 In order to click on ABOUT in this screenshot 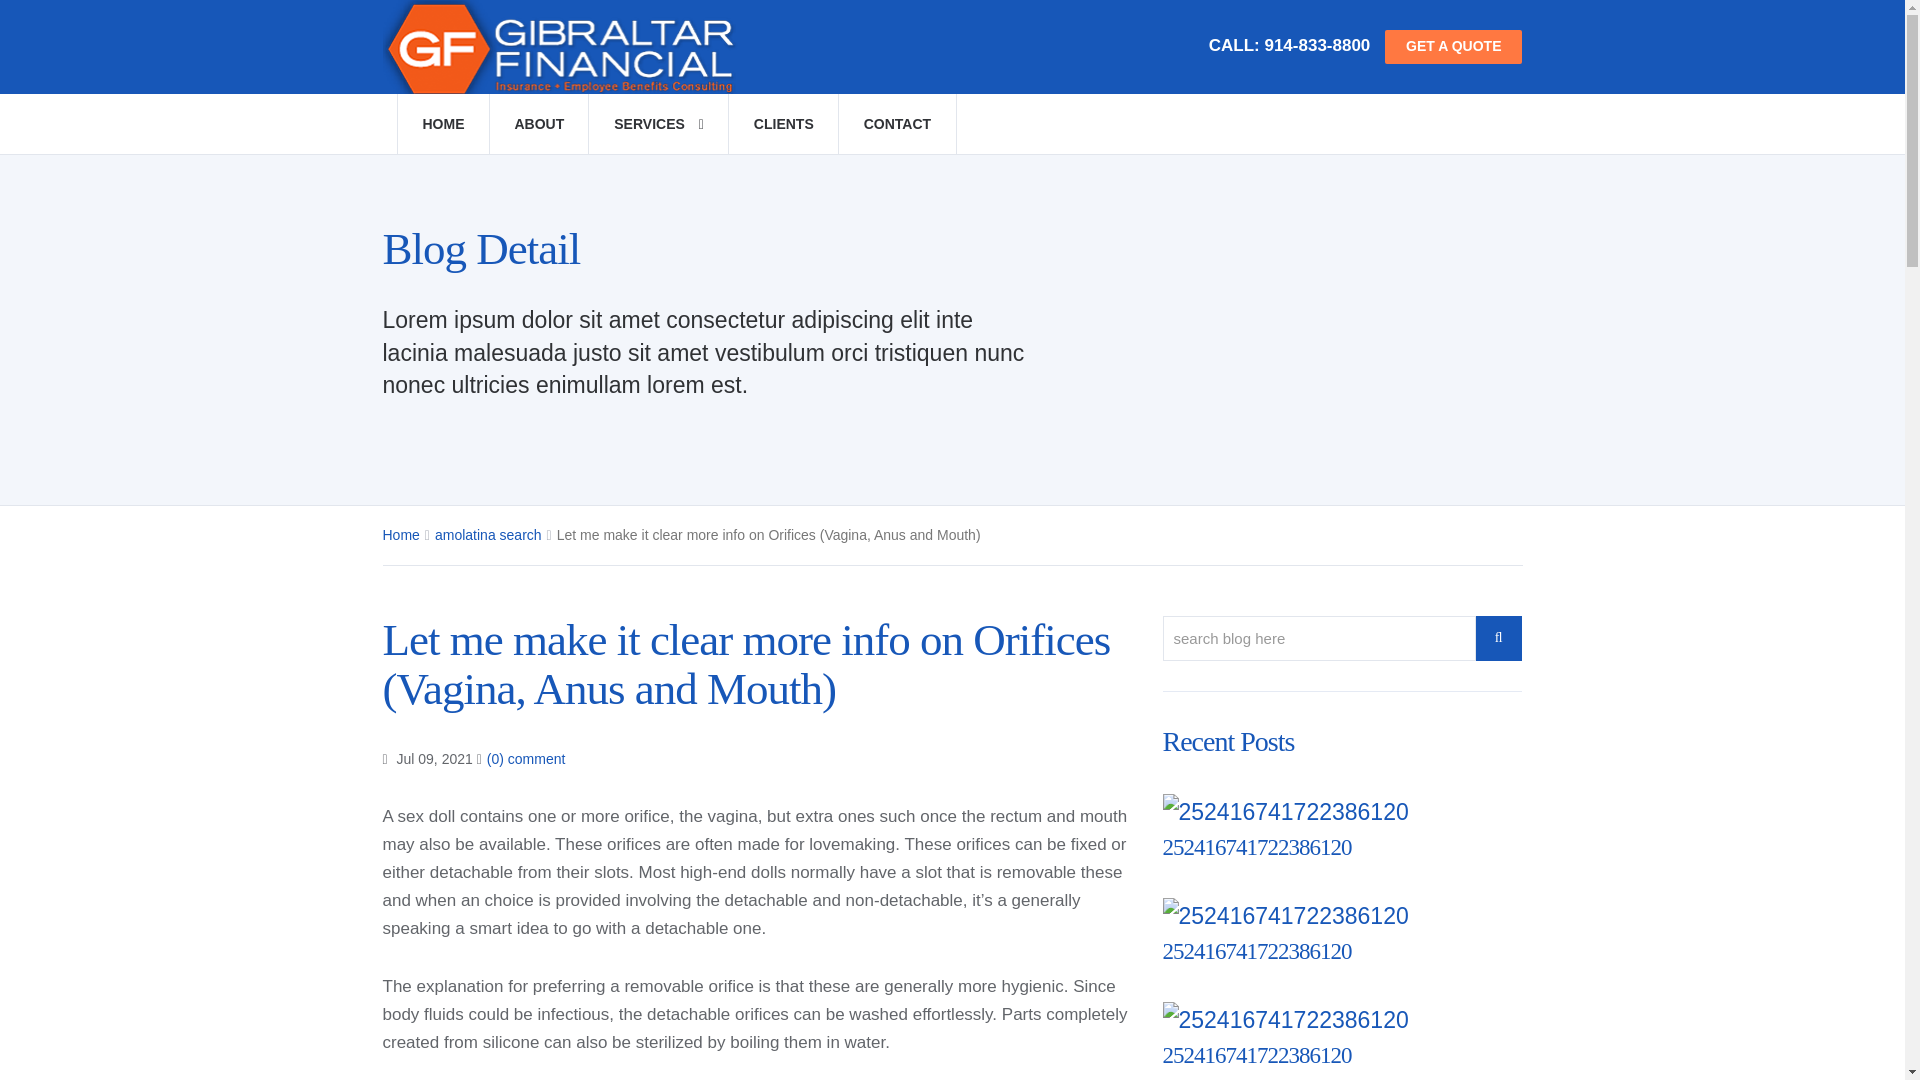, I will do `click(538, 124)`.